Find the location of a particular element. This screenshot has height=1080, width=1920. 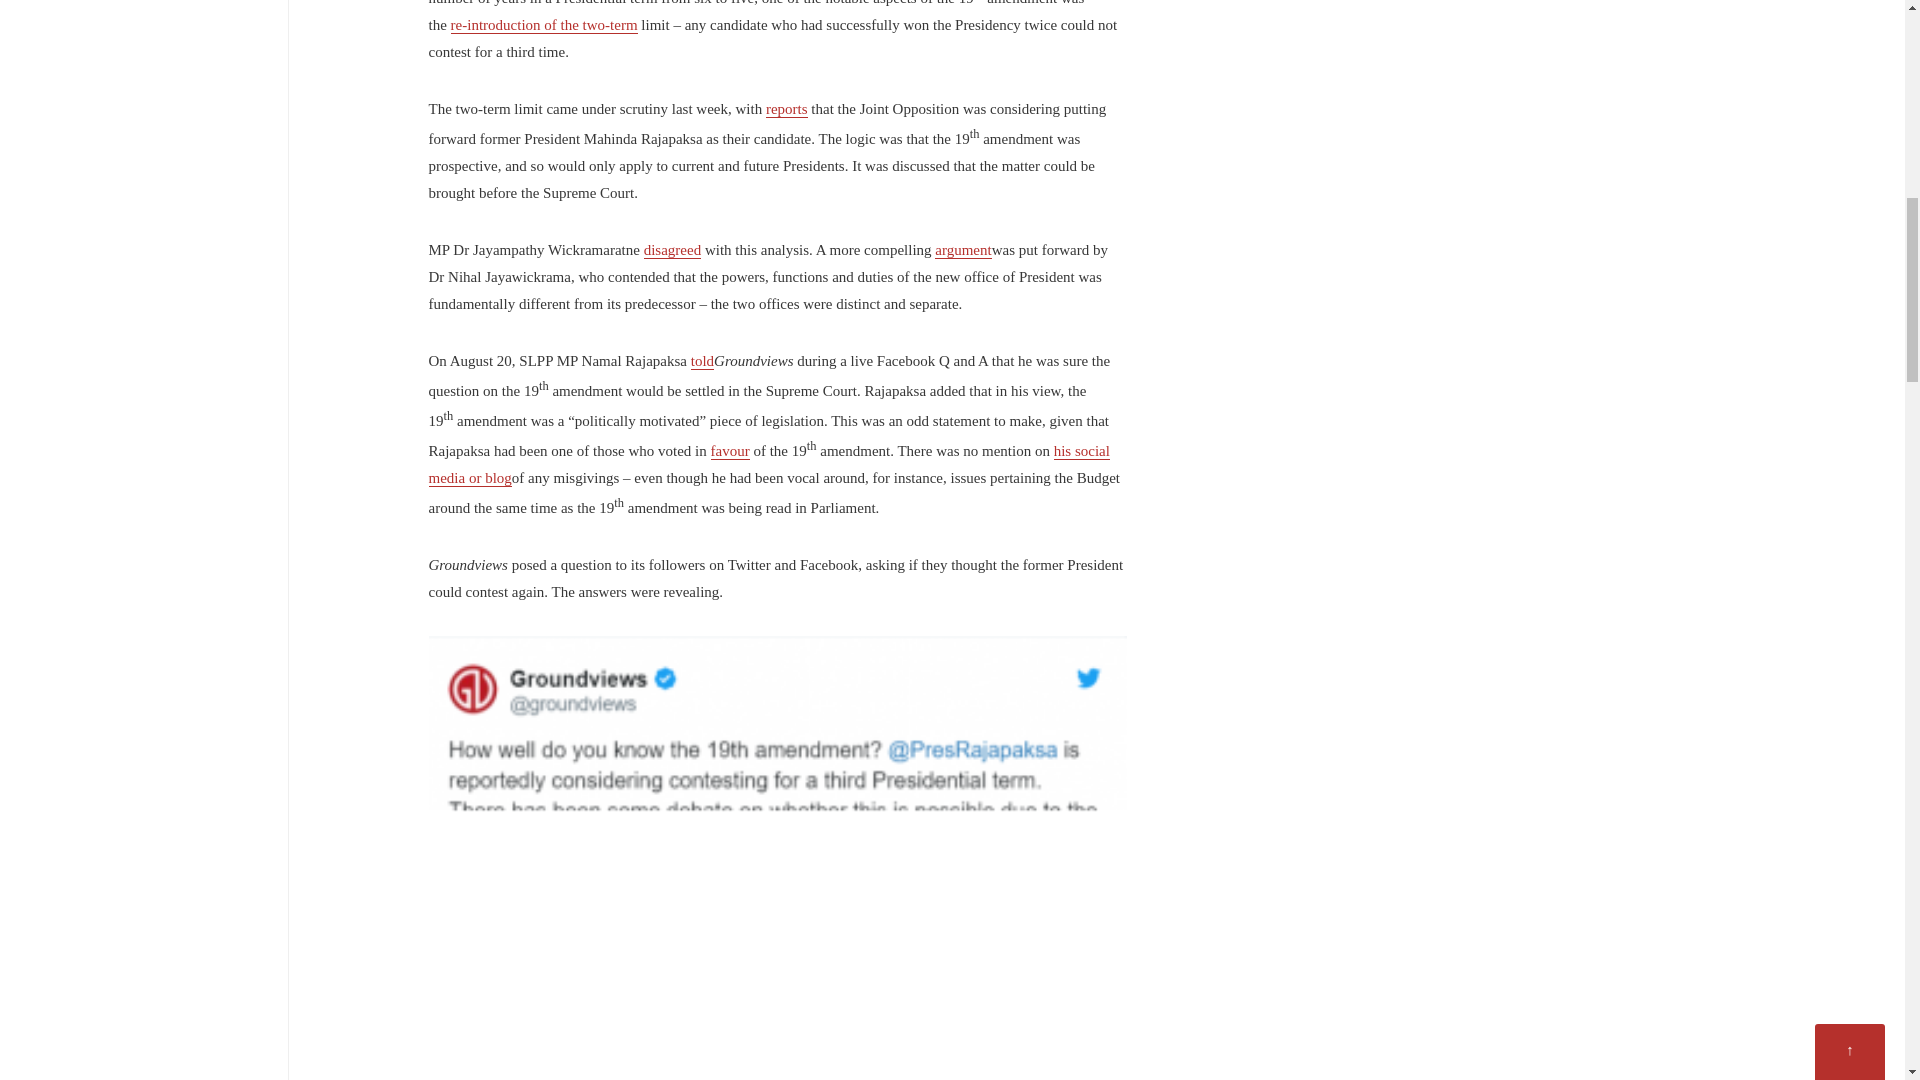

disagreed is located at coordinates (672, 250).